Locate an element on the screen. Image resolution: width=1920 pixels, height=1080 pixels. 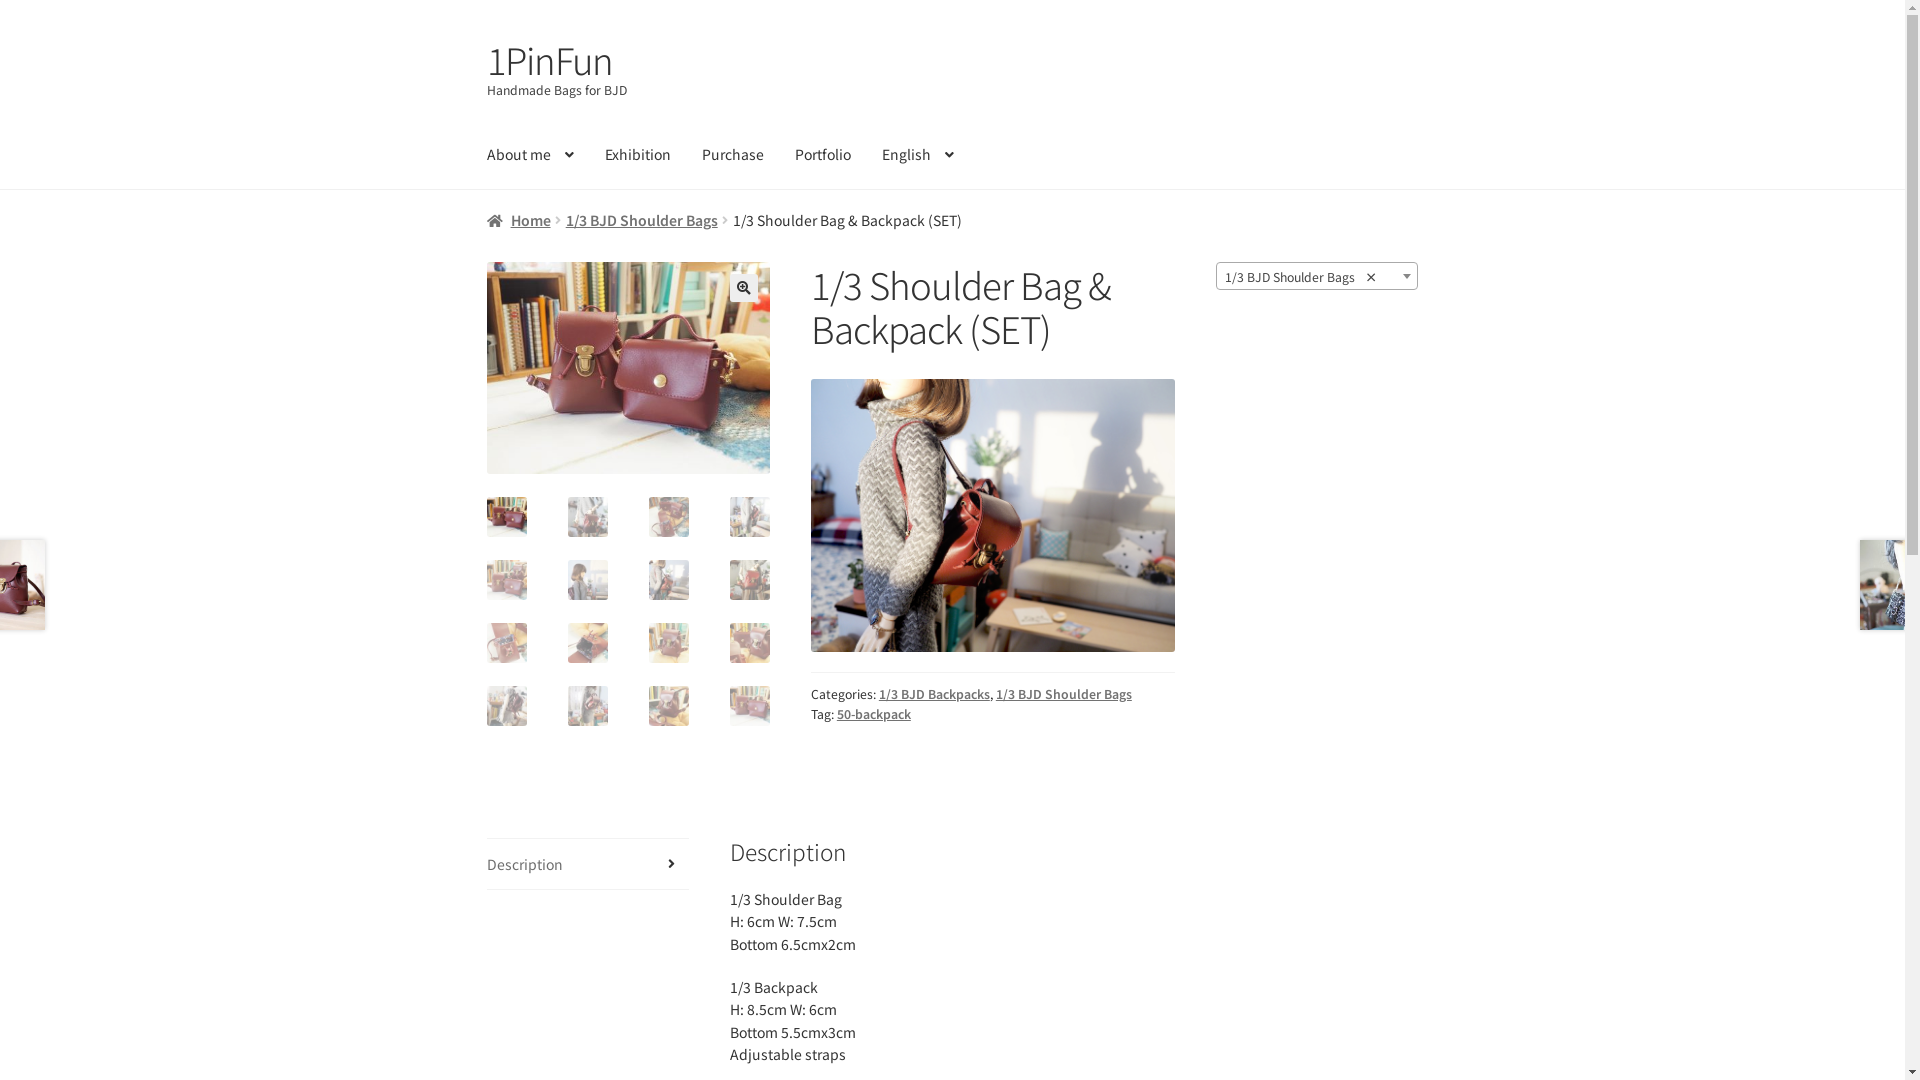
Skip to navigation is located at coordinates (486, 36).